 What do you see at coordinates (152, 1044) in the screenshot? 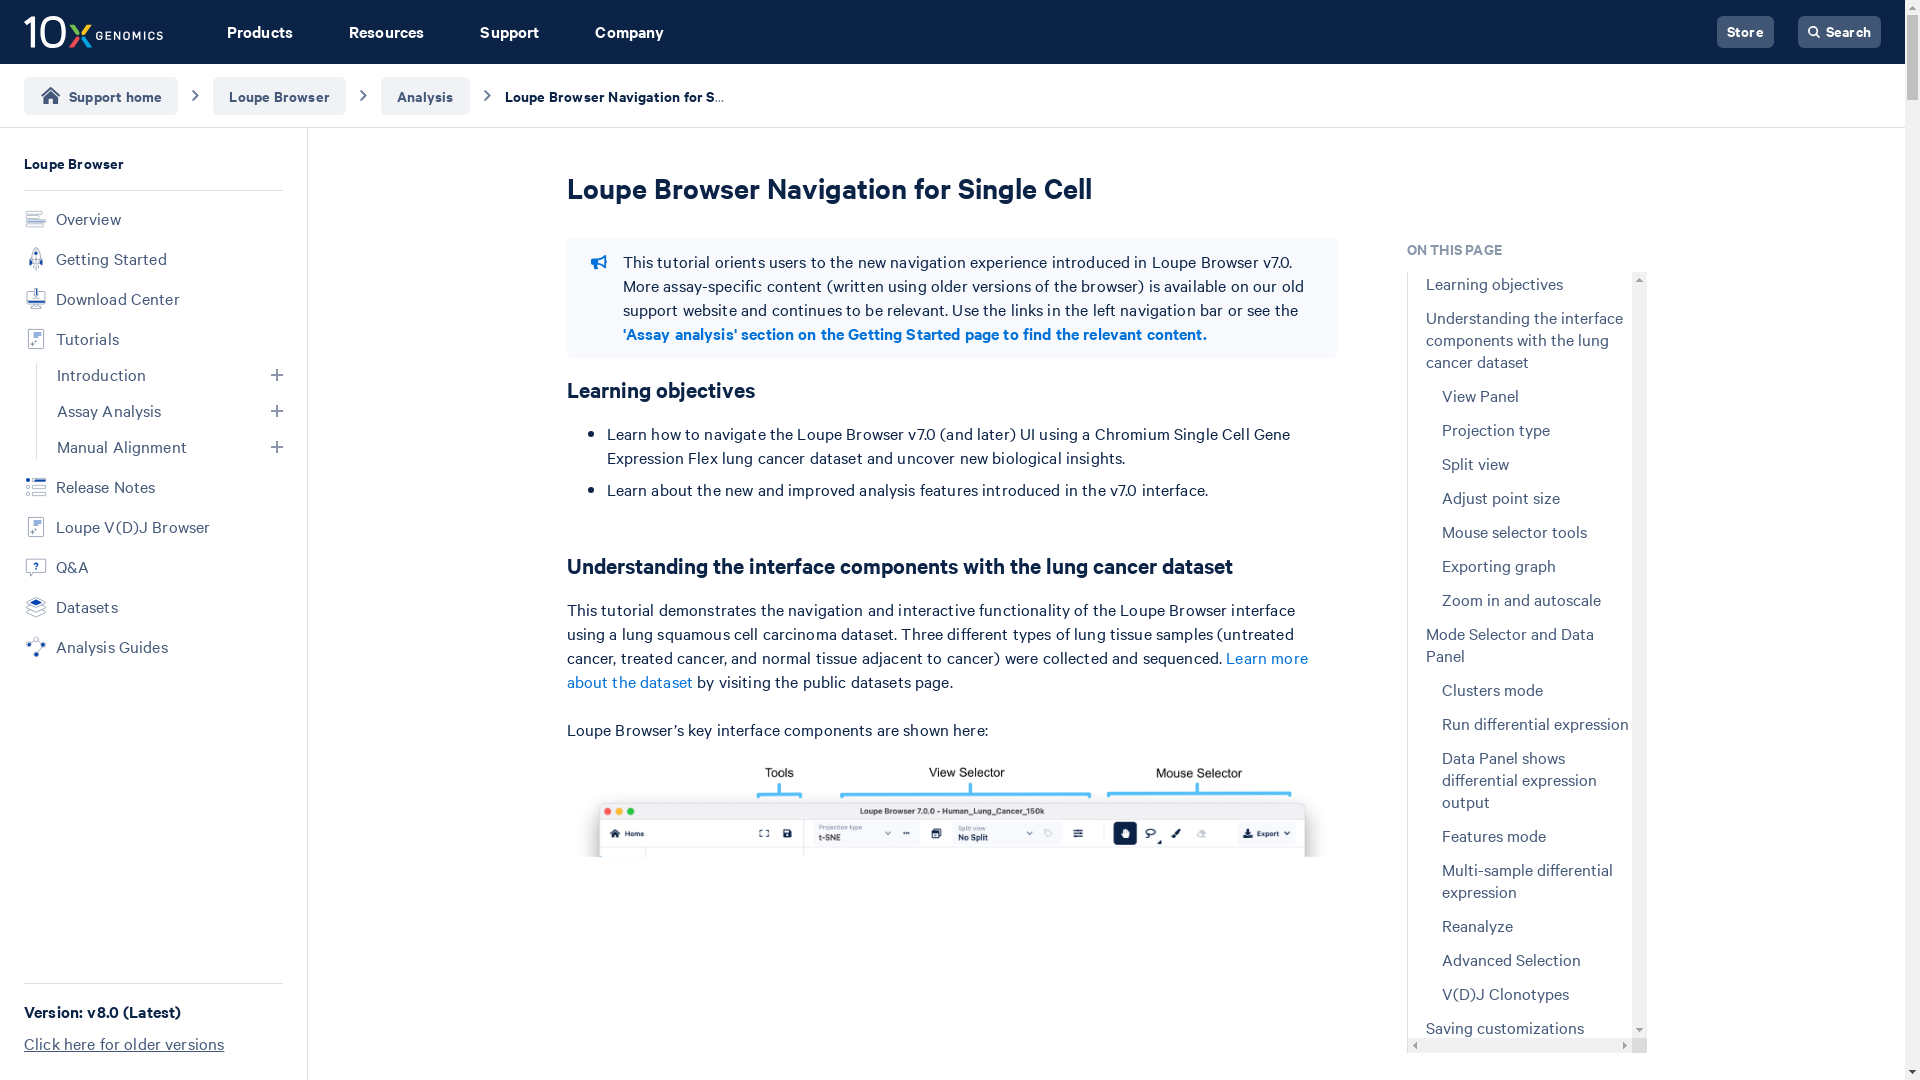
I see `Click here for older versions` at bounding box center [152, 1044].